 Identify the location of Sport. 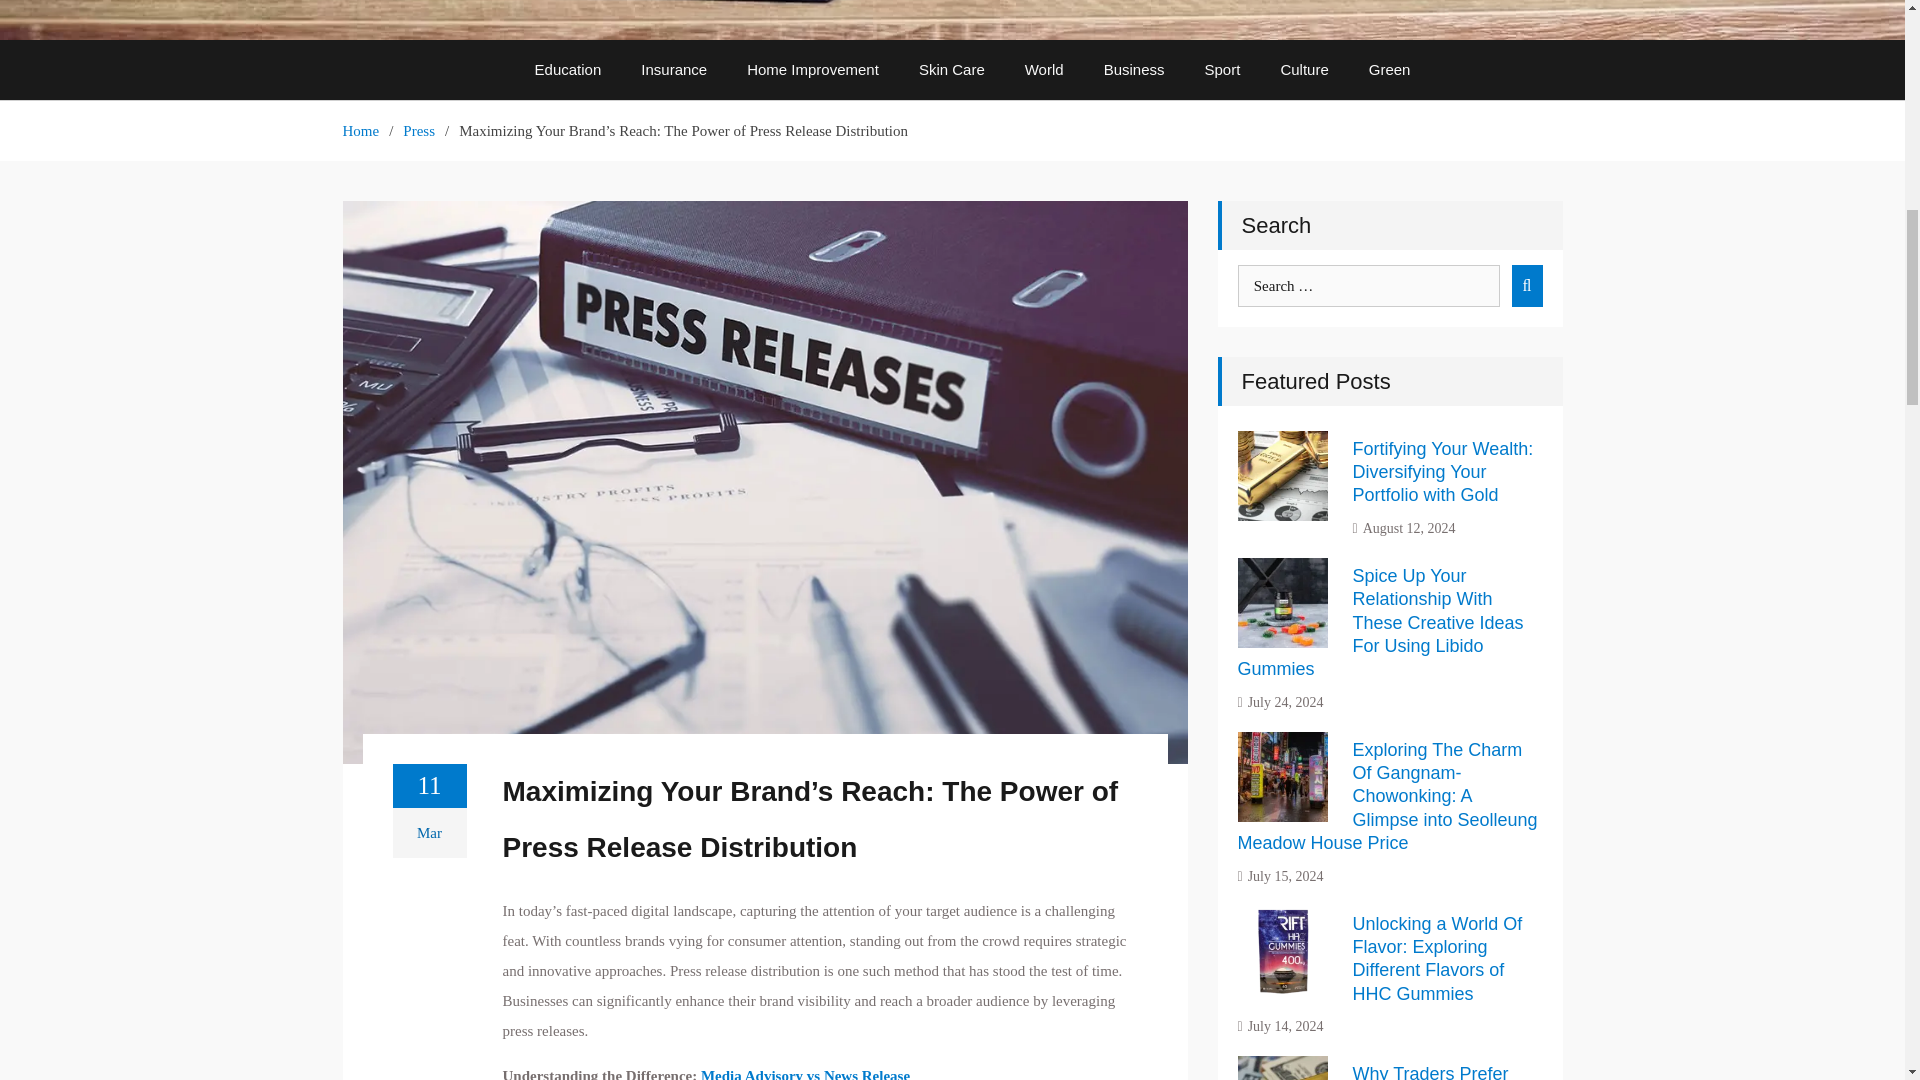
(1222, 70).